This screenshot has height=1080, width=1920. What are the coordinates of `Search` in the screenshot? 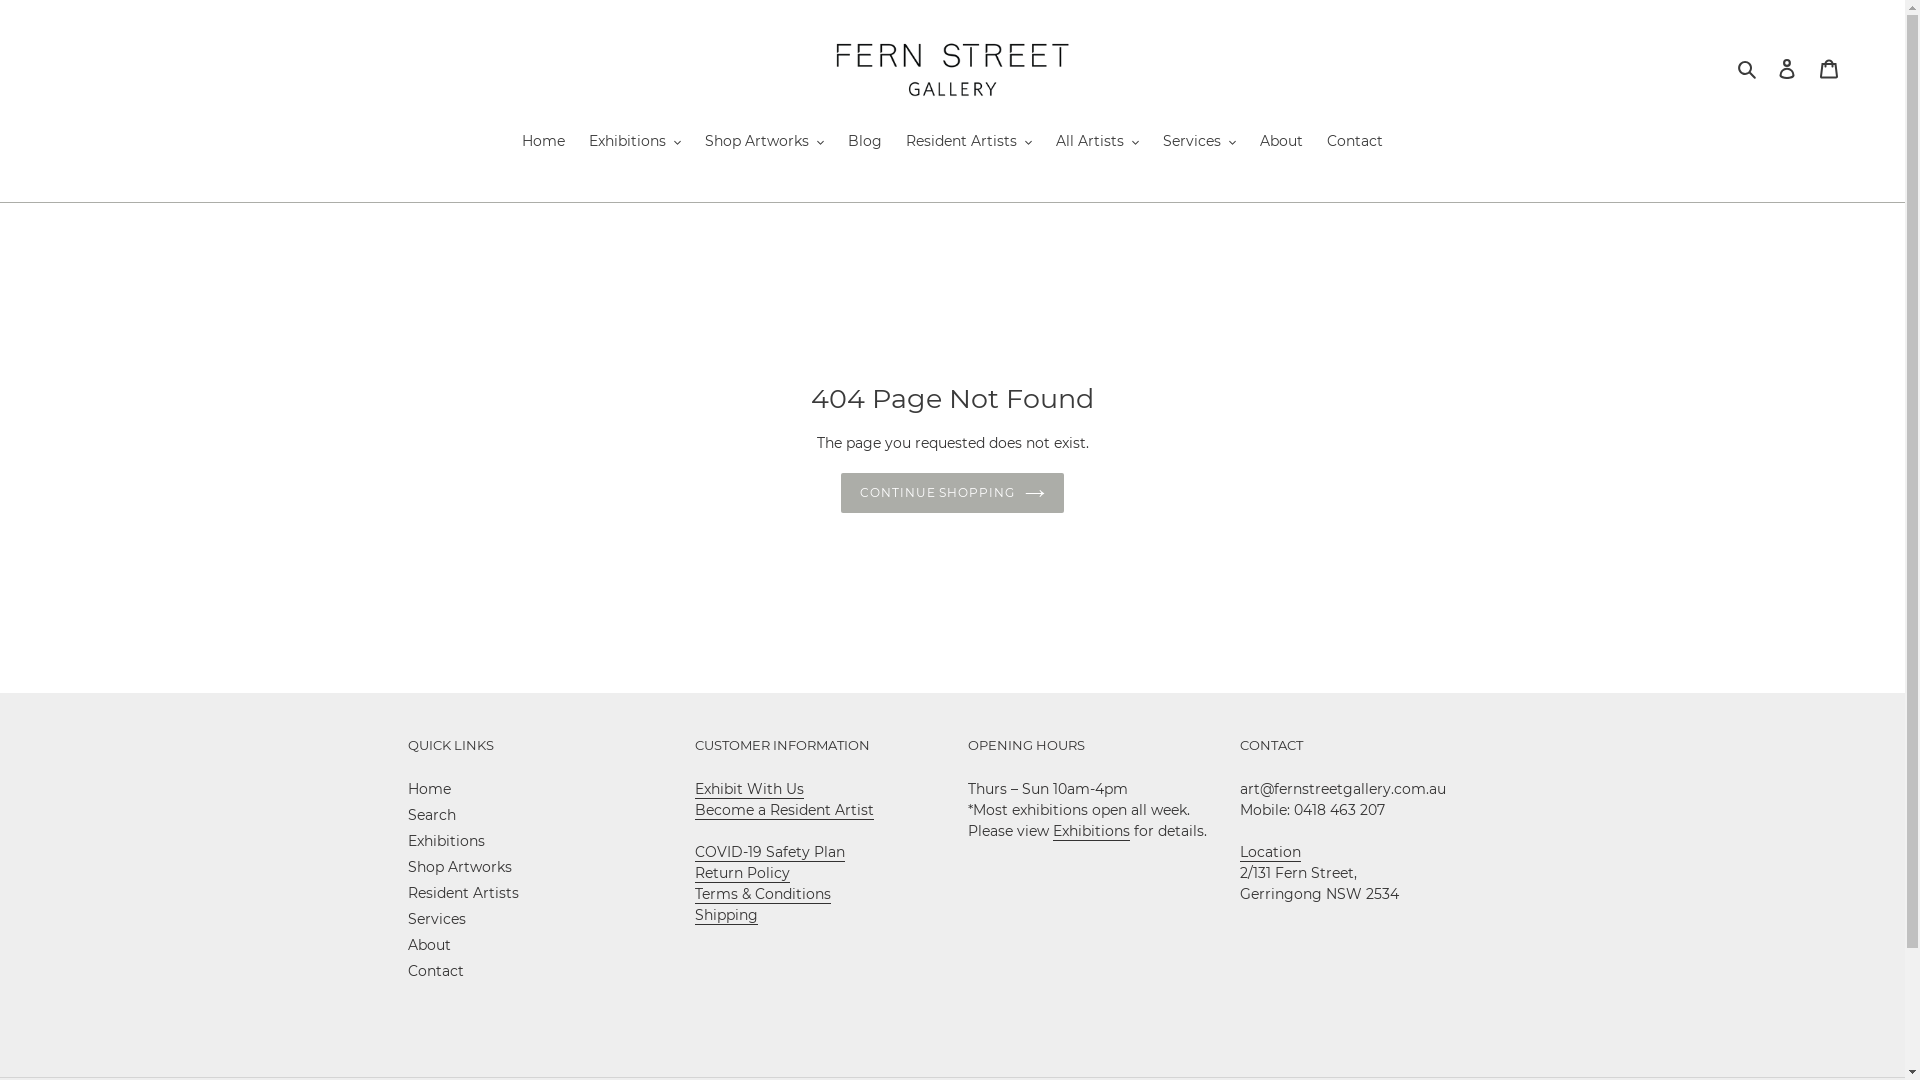 It's located at (1748, 68).